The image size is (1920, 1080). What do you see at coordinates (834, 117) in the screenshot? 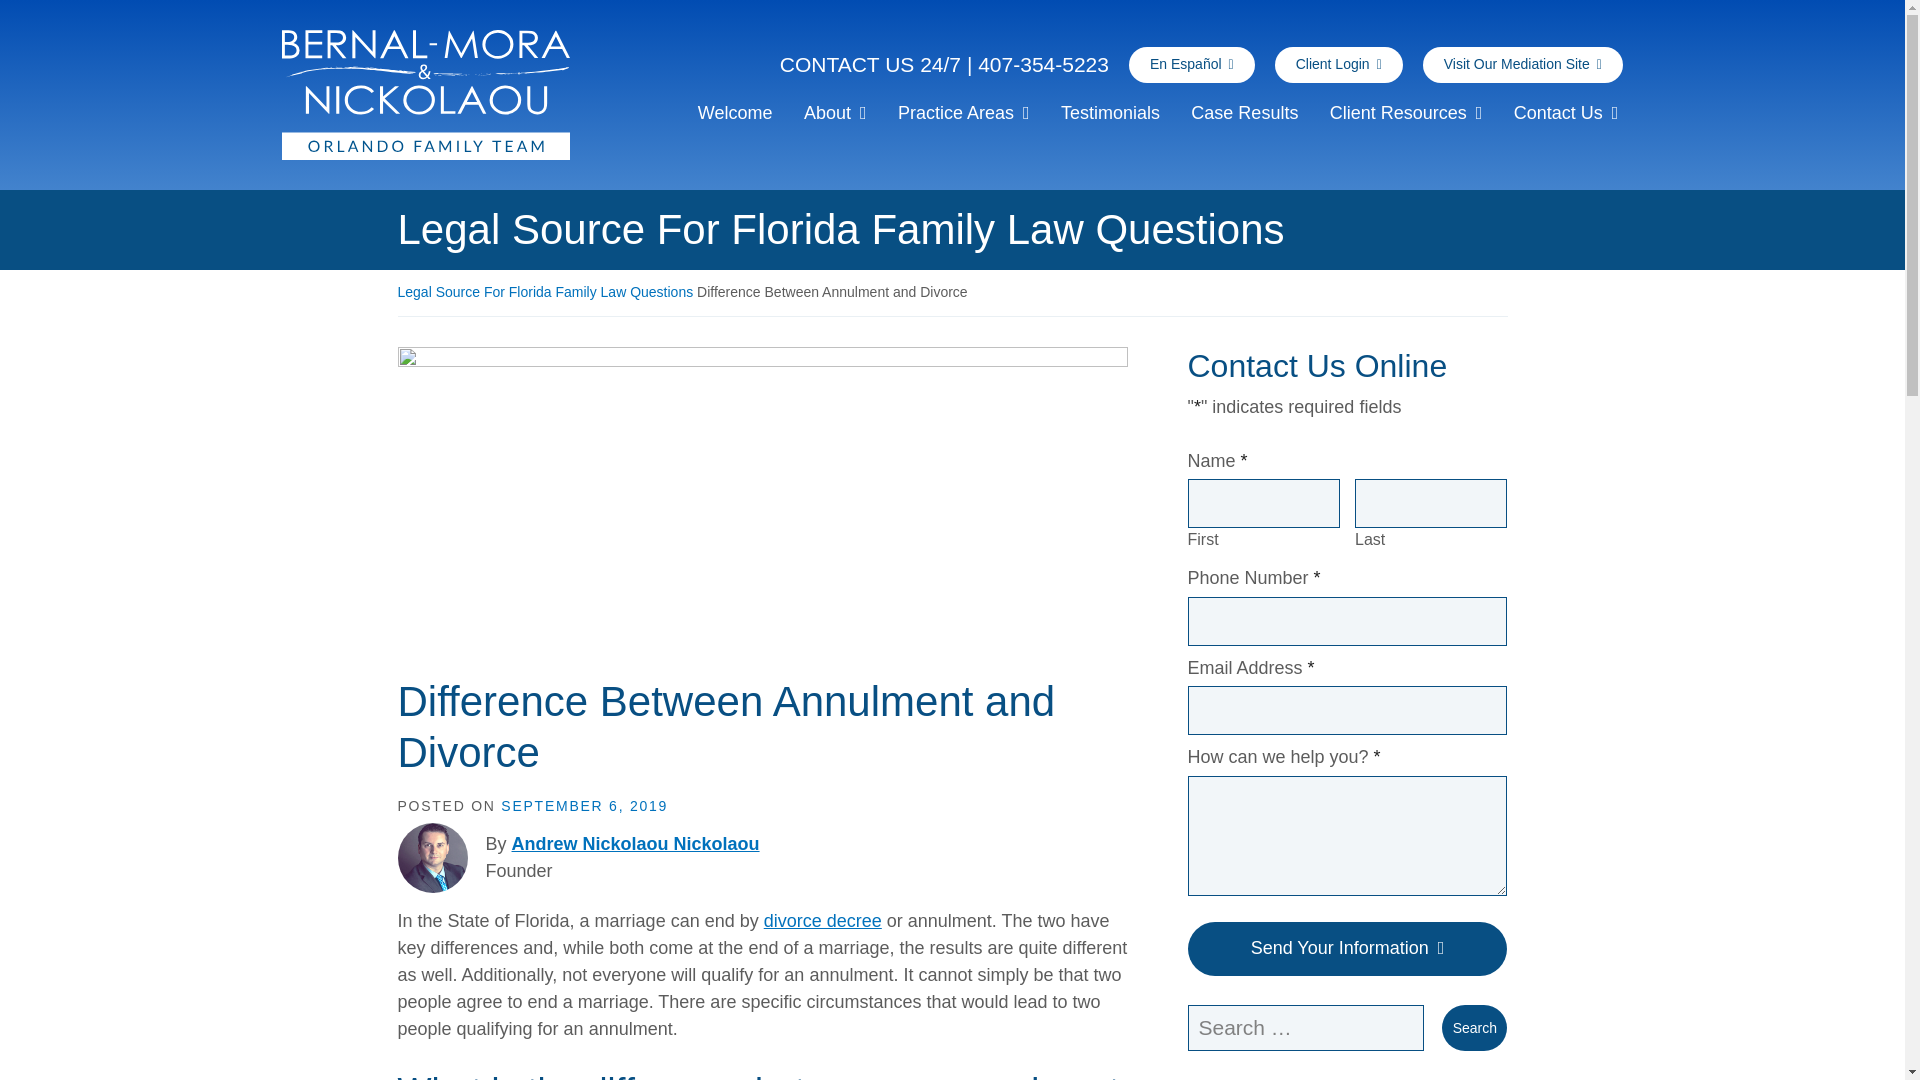
I see `About` at bounding box center [834, 117].